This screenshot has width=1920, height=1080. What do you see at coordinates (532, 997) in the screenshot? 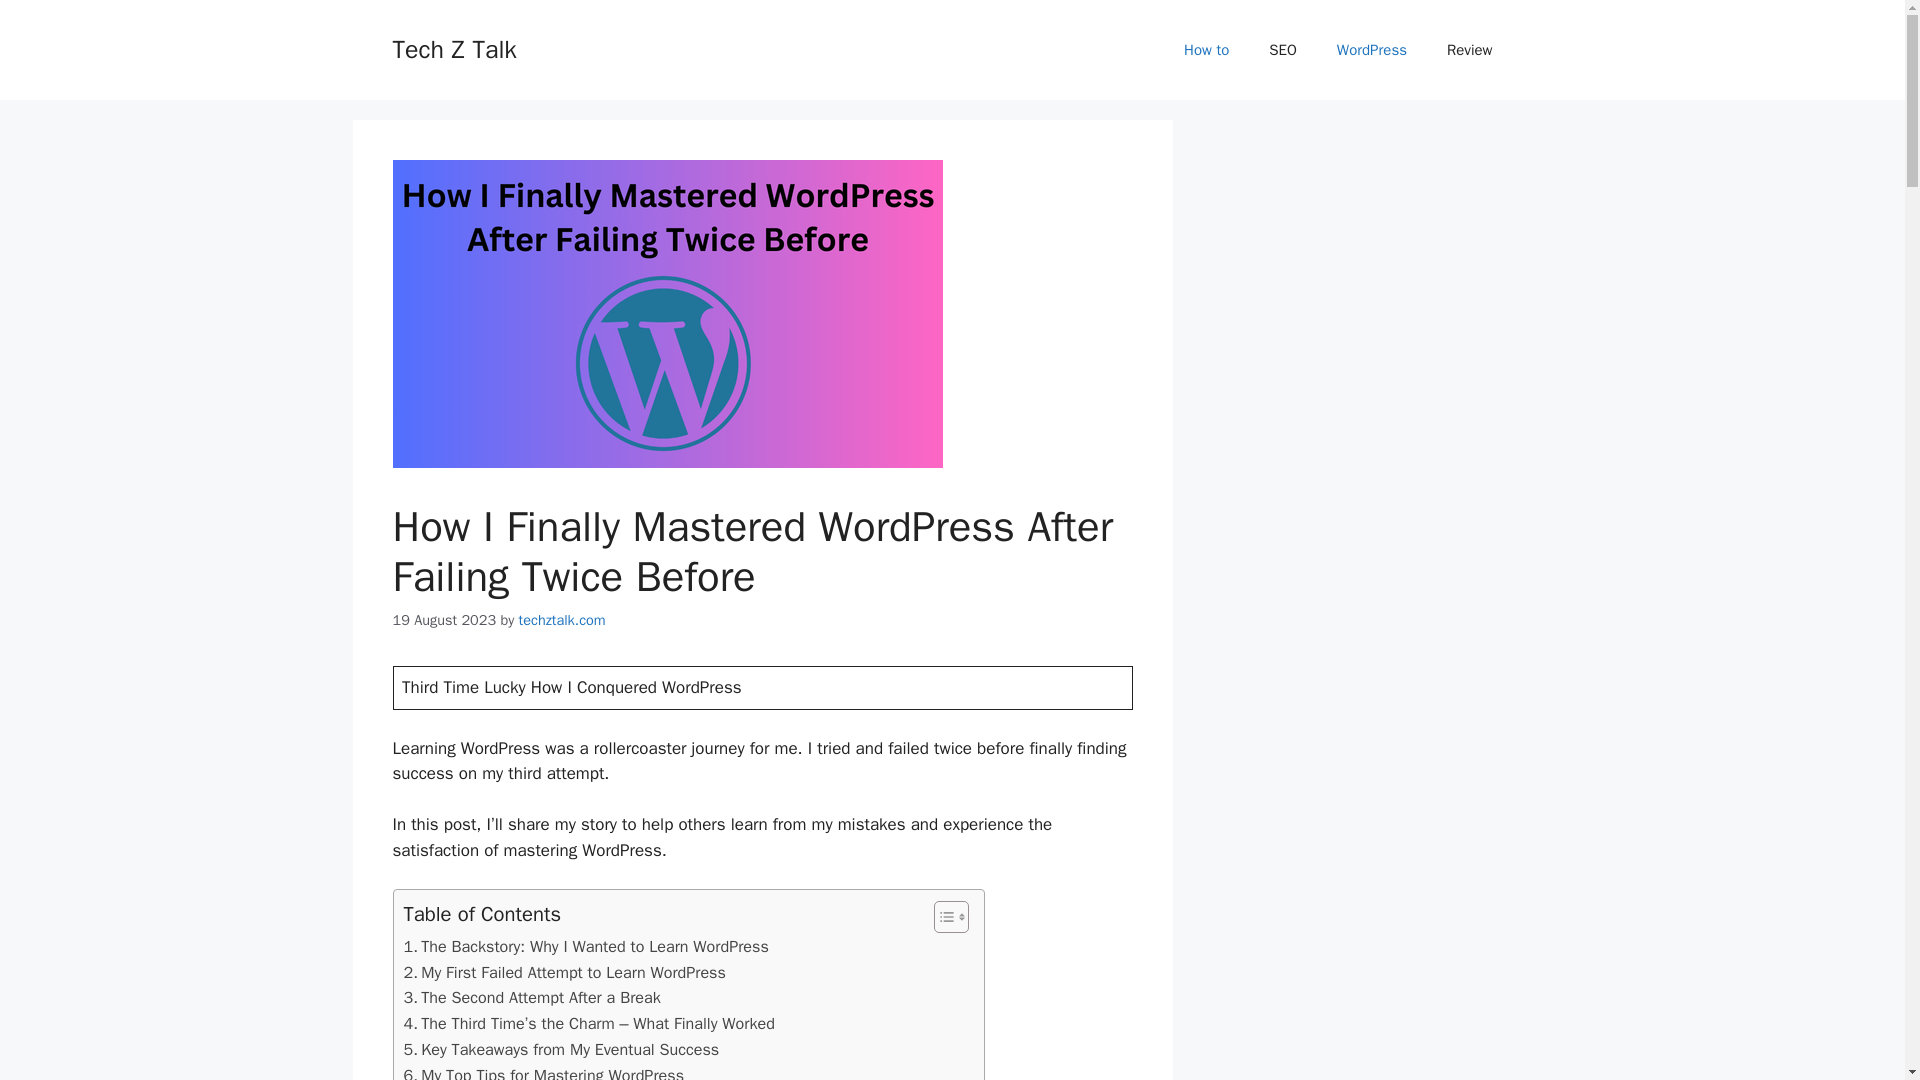
I see `The Second Attempt After a Break` at bounding box center [532, 997].